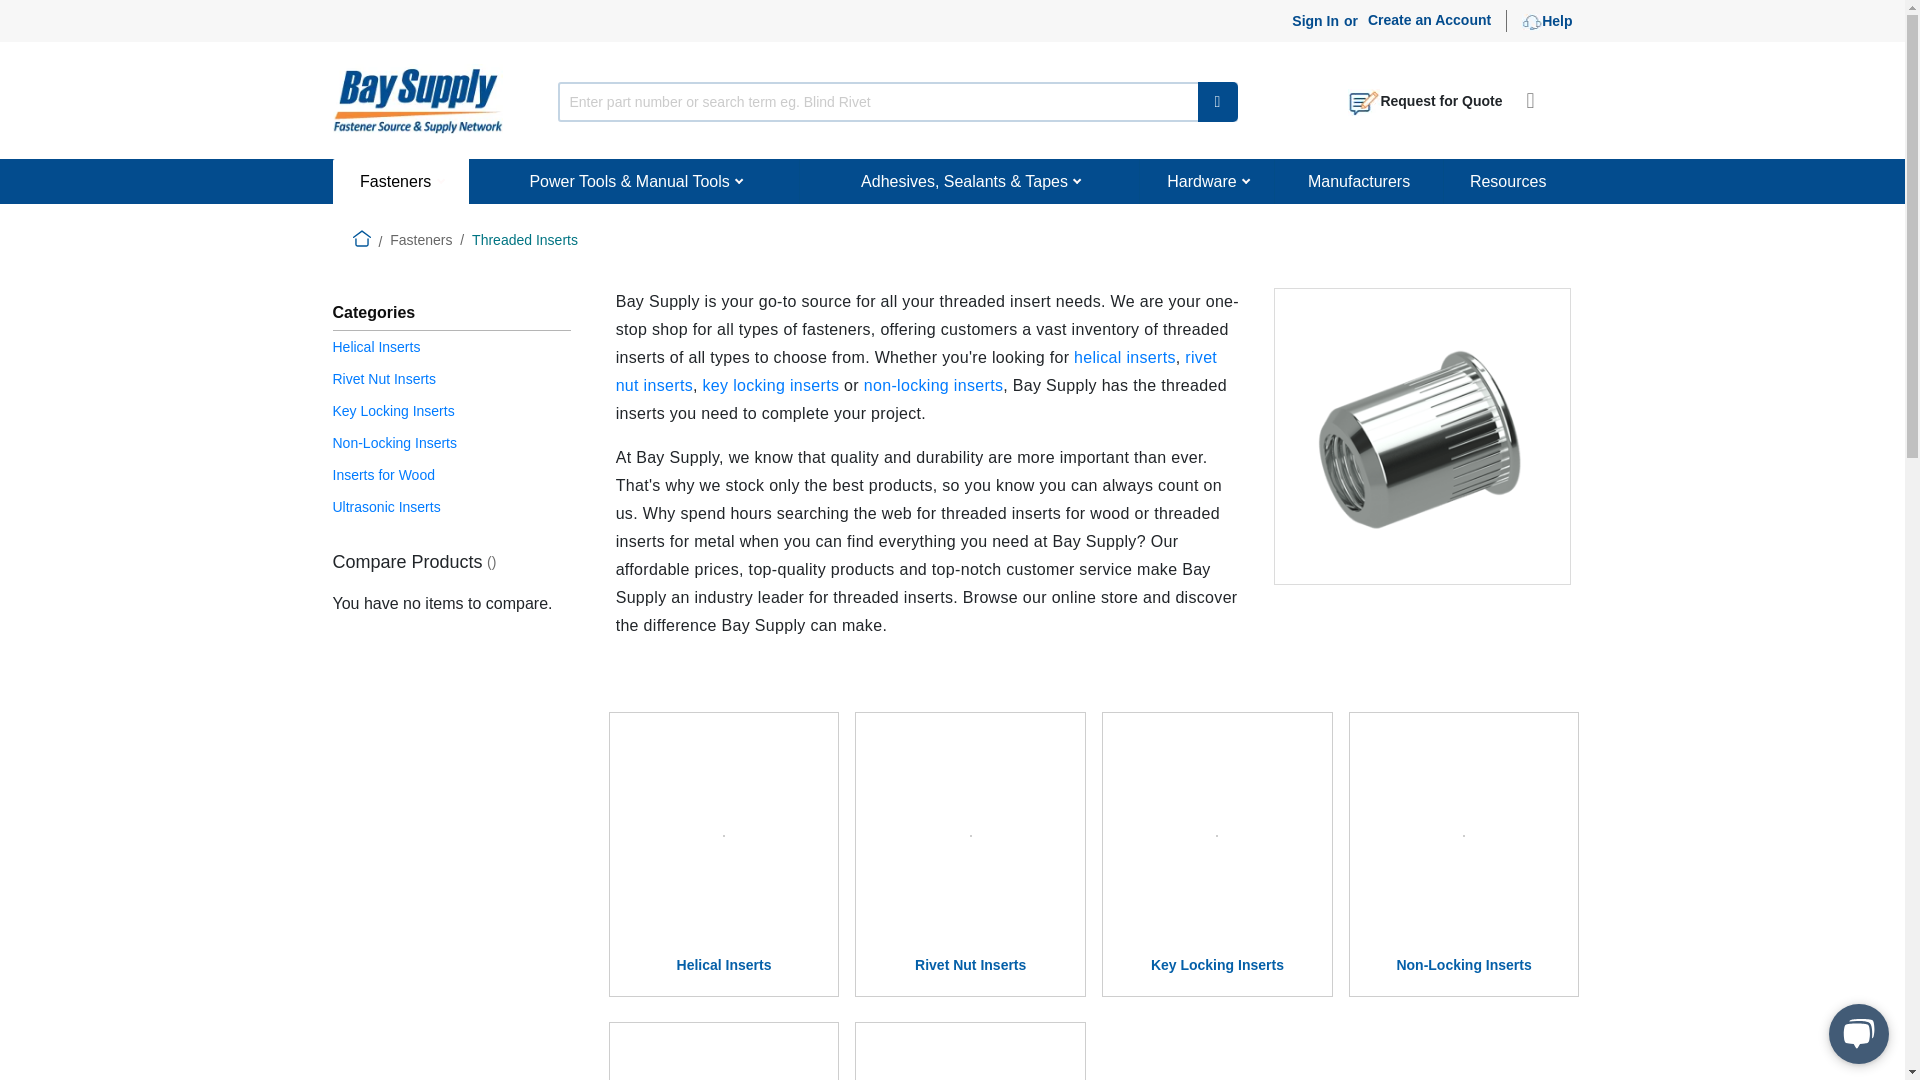  I want to click on Fasteners, so click(400, 181).